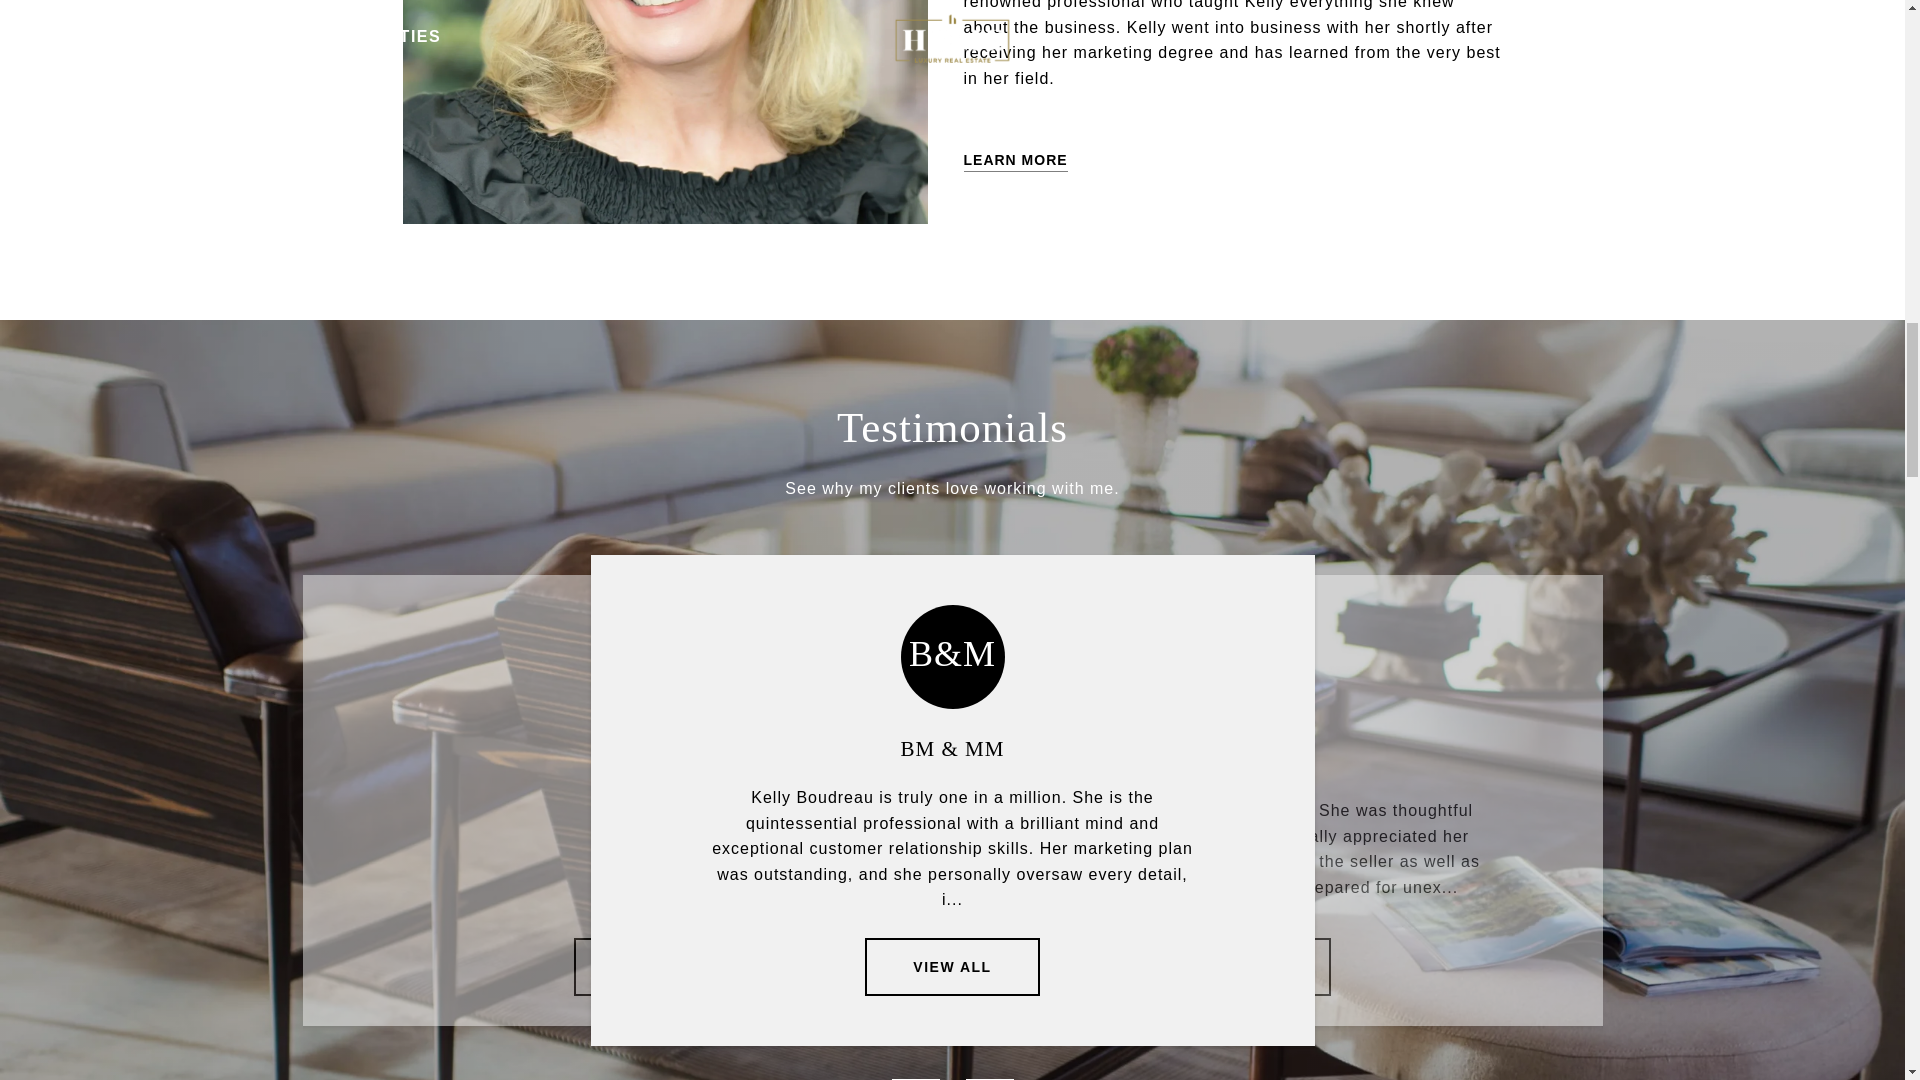 Image resolution: width=1920 pixels, height=1080 pixels. What do you see at coordinates (1015, 160) in the screenshot?
I see `LEARN MORE` at bounding box center [1015, 160].